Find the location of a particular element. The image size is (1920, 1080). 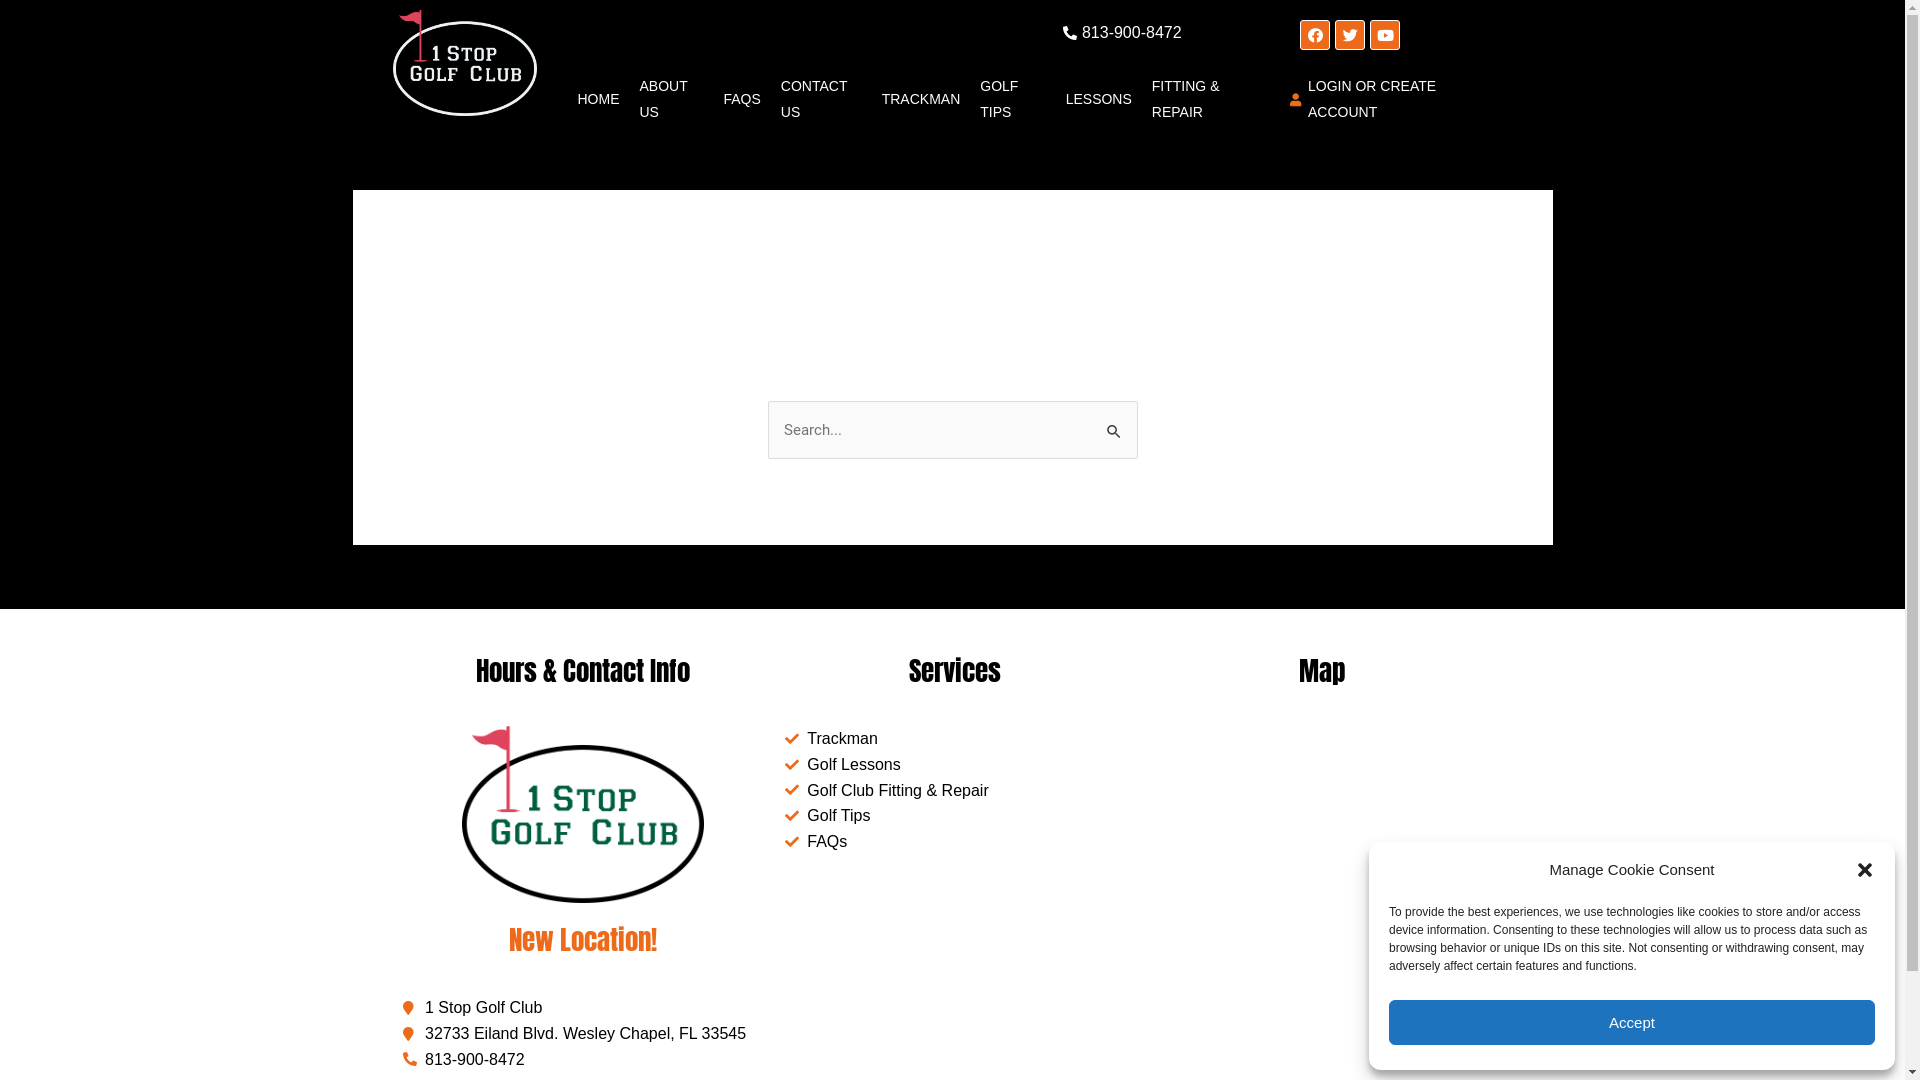

CONTACT US is located at coordinates (822, 100).